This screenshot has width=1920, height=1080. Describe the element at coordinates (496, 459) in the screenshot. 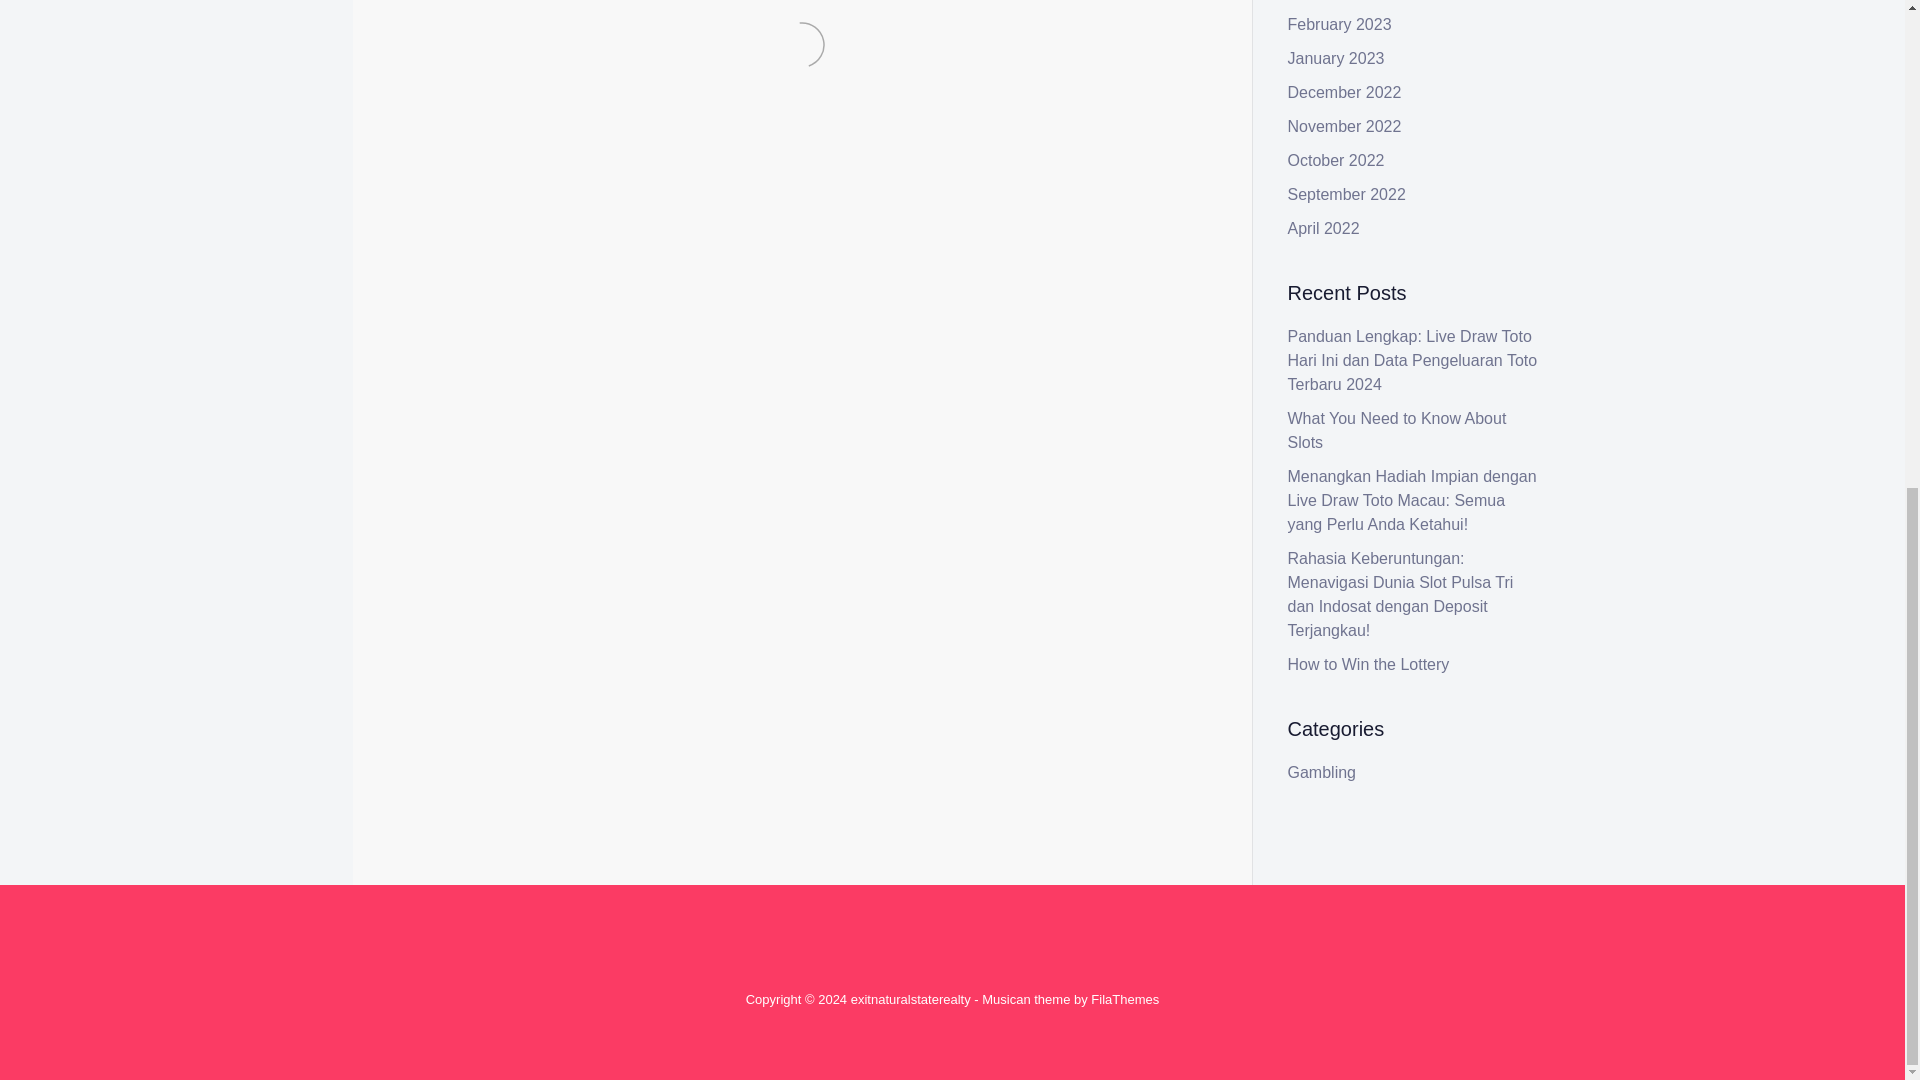

I see `Gambling` at that location.